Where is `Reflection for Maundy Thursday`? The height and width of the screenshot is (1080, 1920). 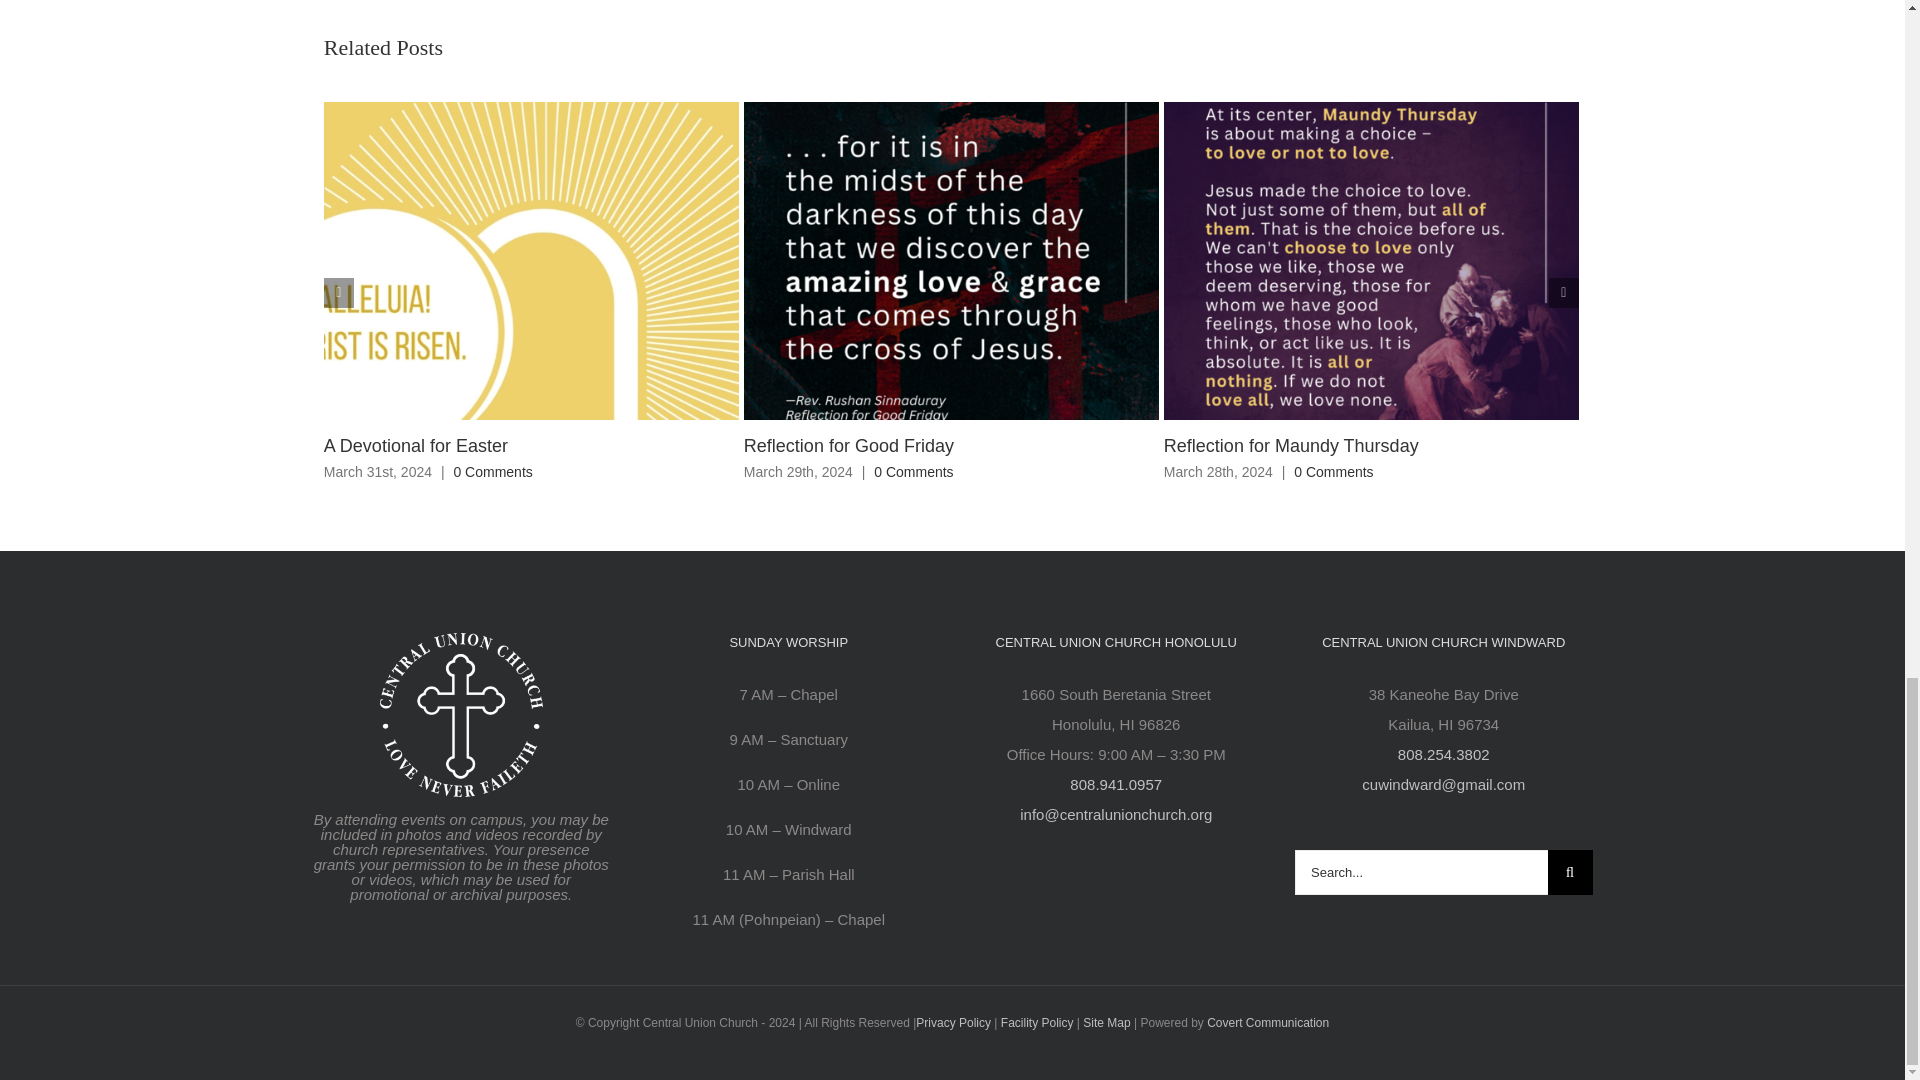
Reflection for Maundy Thursday is located at coordinates (1290, 446).